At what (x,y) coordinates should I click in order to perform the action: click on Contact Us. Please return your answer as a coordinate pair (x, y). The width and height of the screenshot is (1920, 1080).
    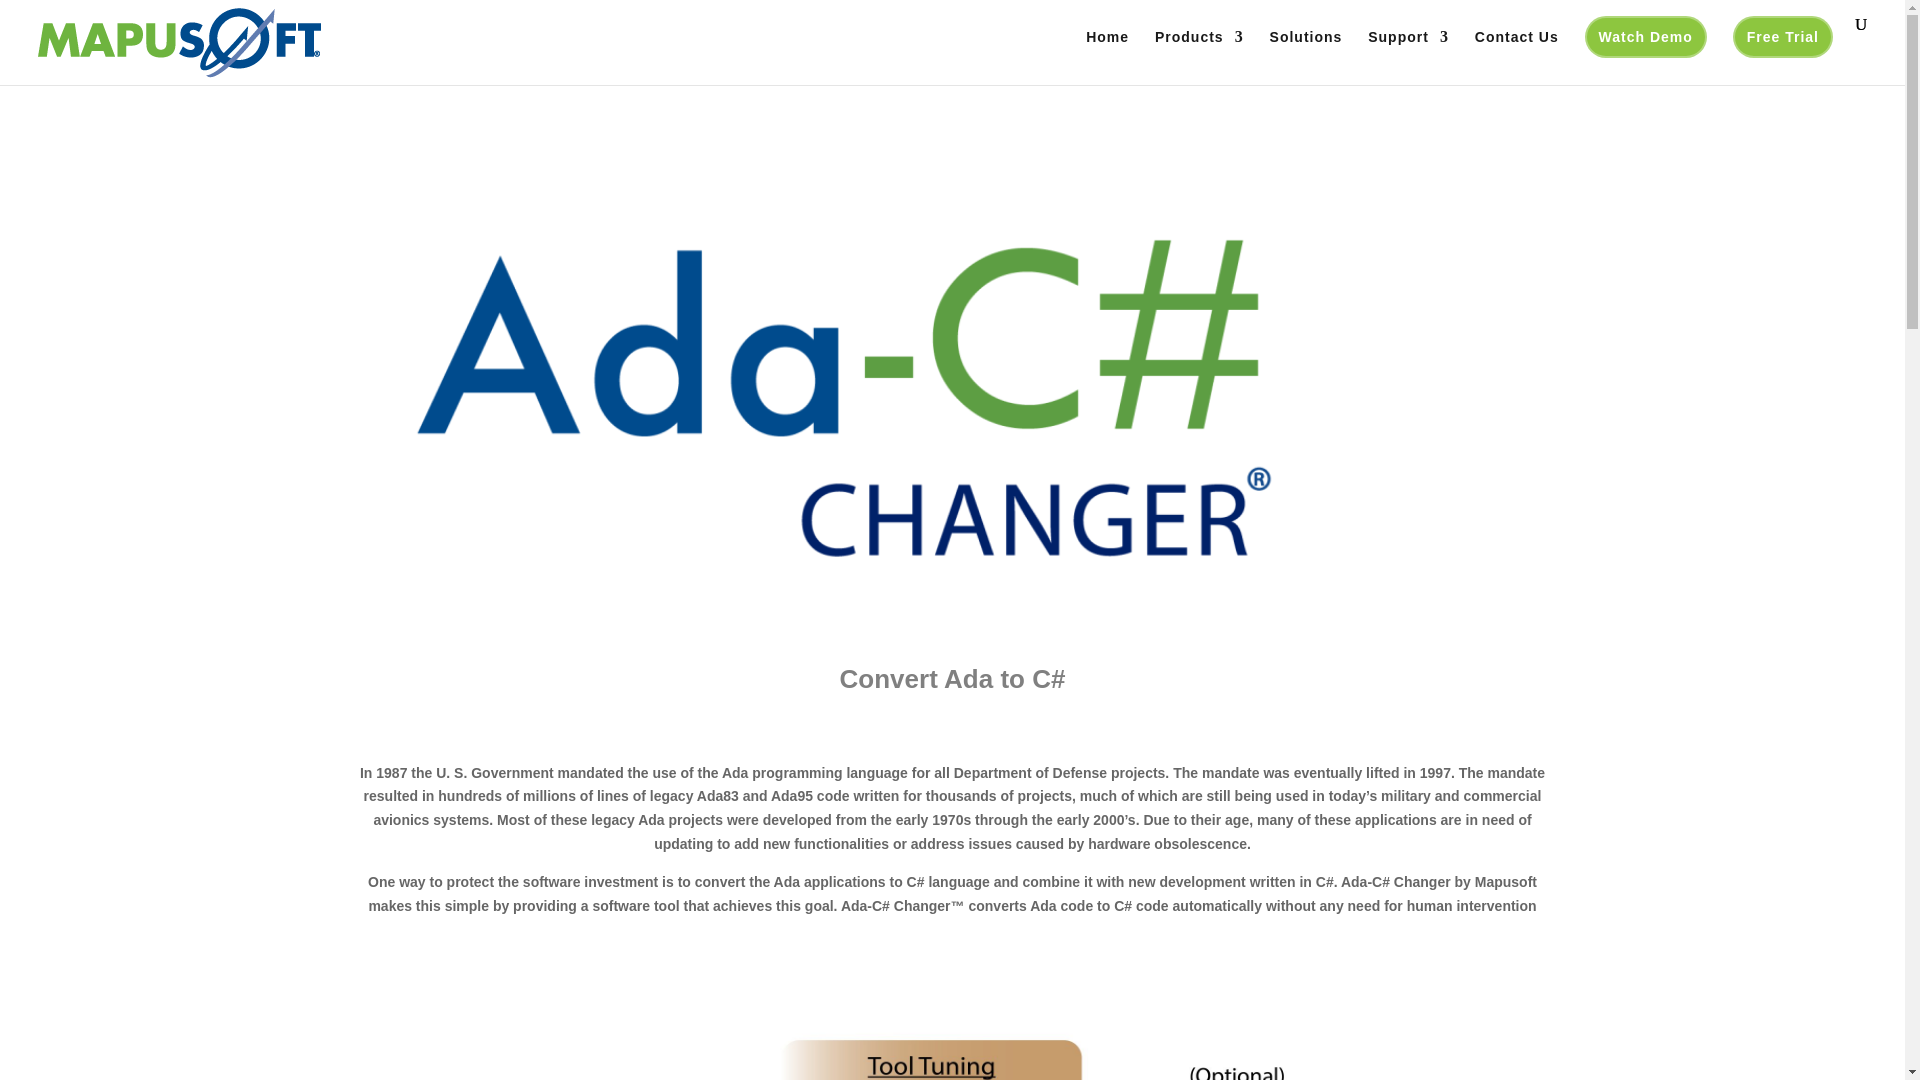
    Looking at the image, I should click on (1516, 58).